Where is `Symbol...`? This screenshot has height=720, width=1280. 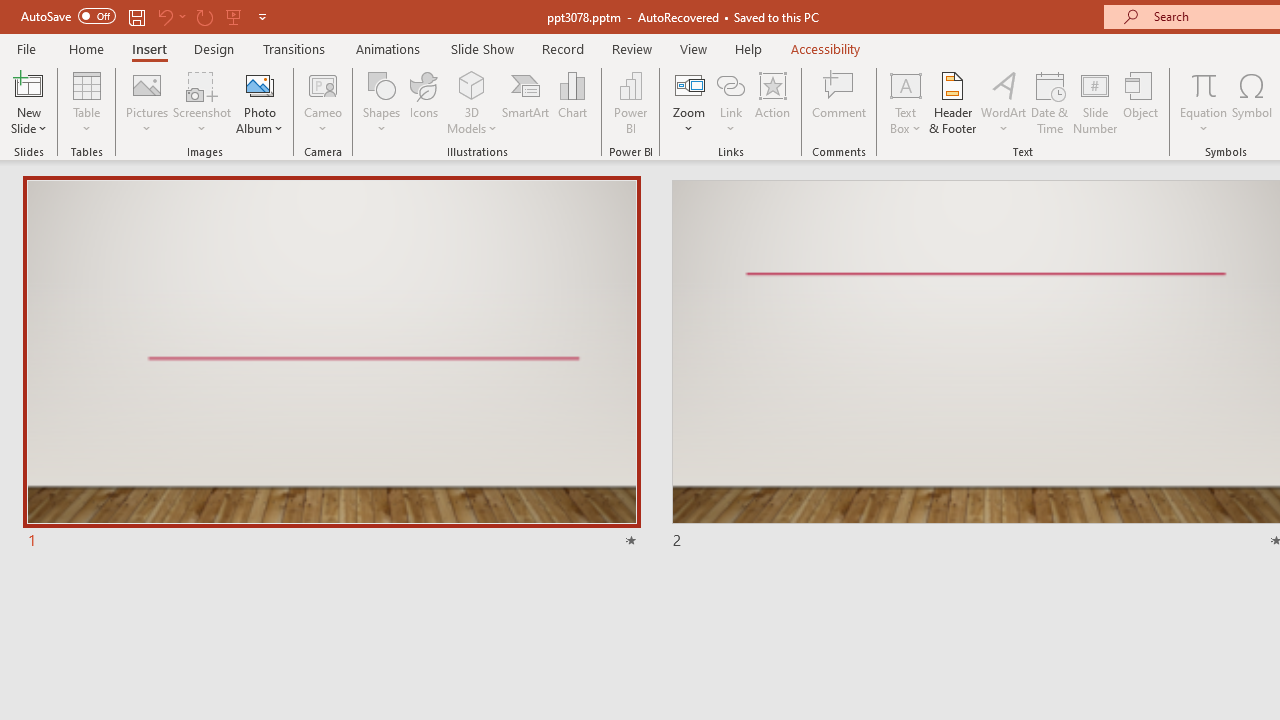
Symbol... is located at coordinates (1252, 102).